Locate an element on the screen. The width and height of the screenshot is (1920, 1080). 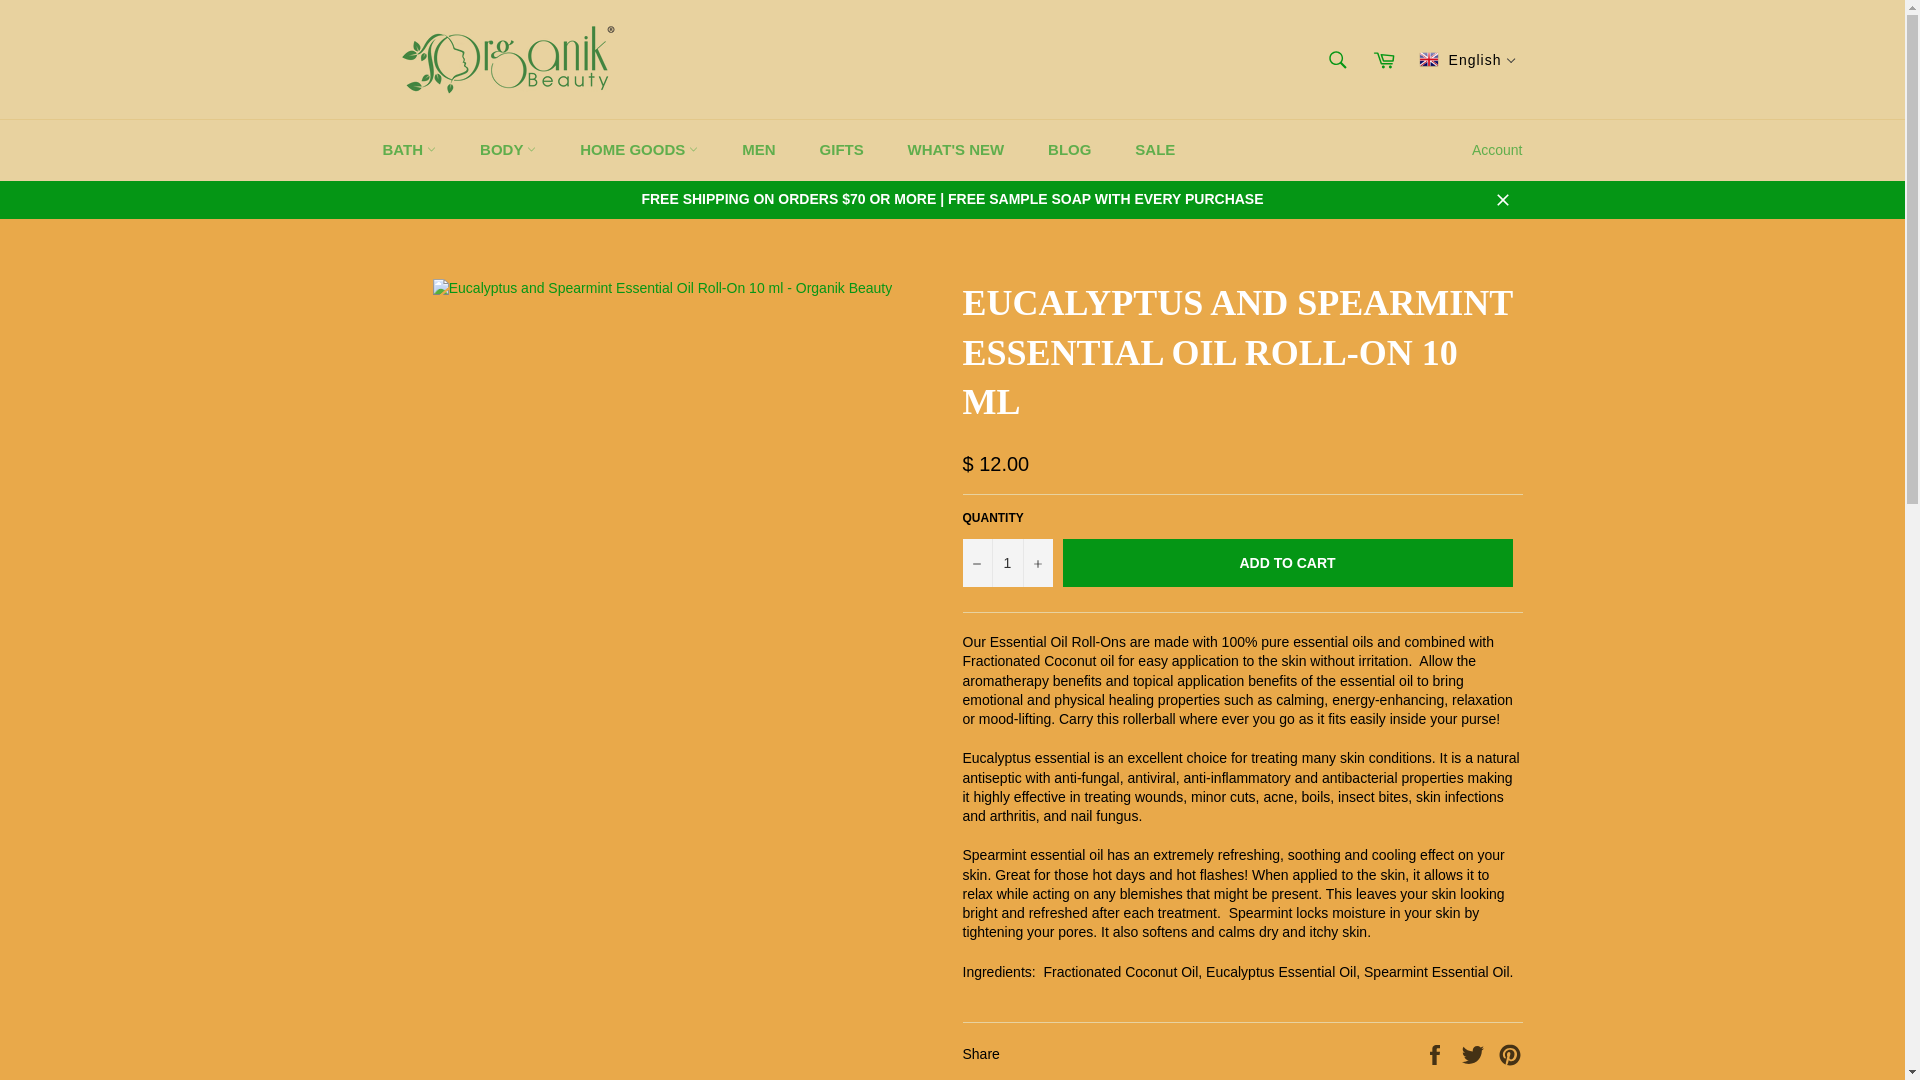
Pin on Pinterest is located at coordinates (1510, 1054).